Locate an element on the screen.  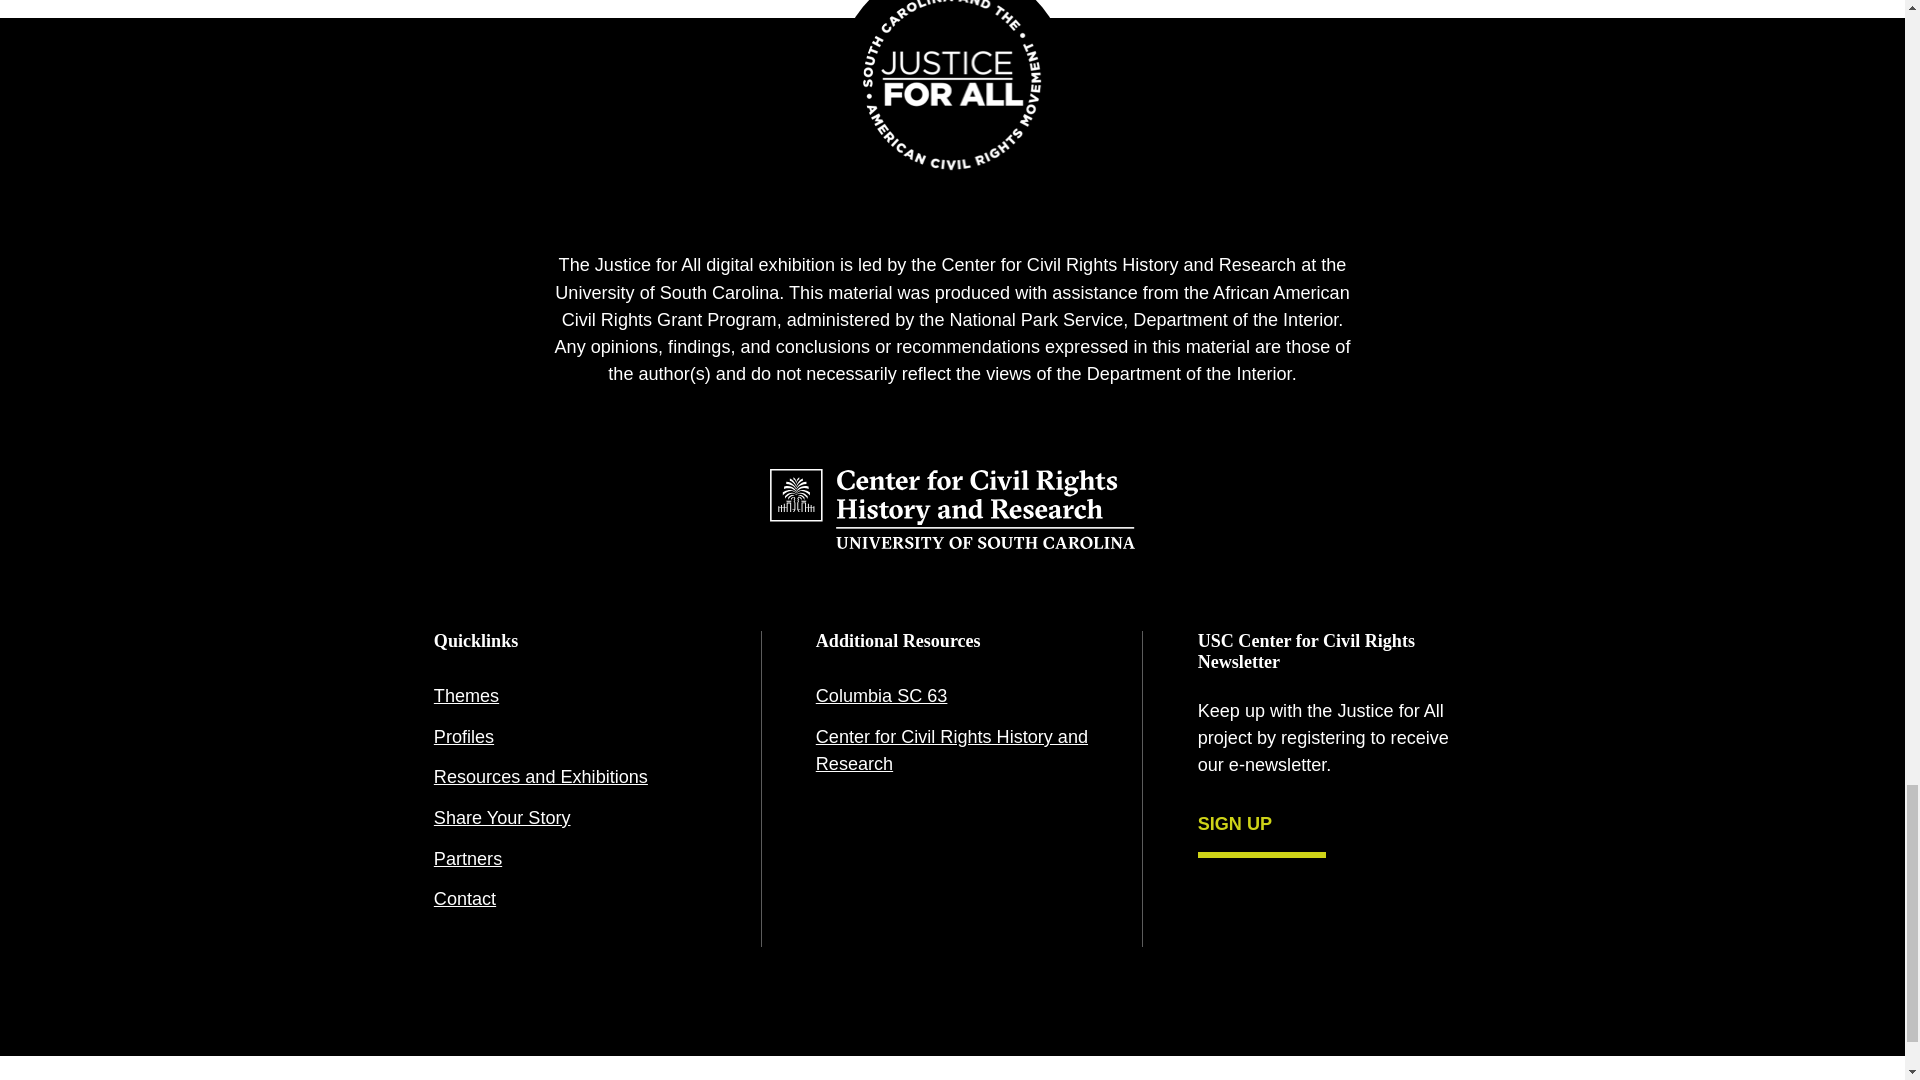
Partners is located at coordinates (570, 860).